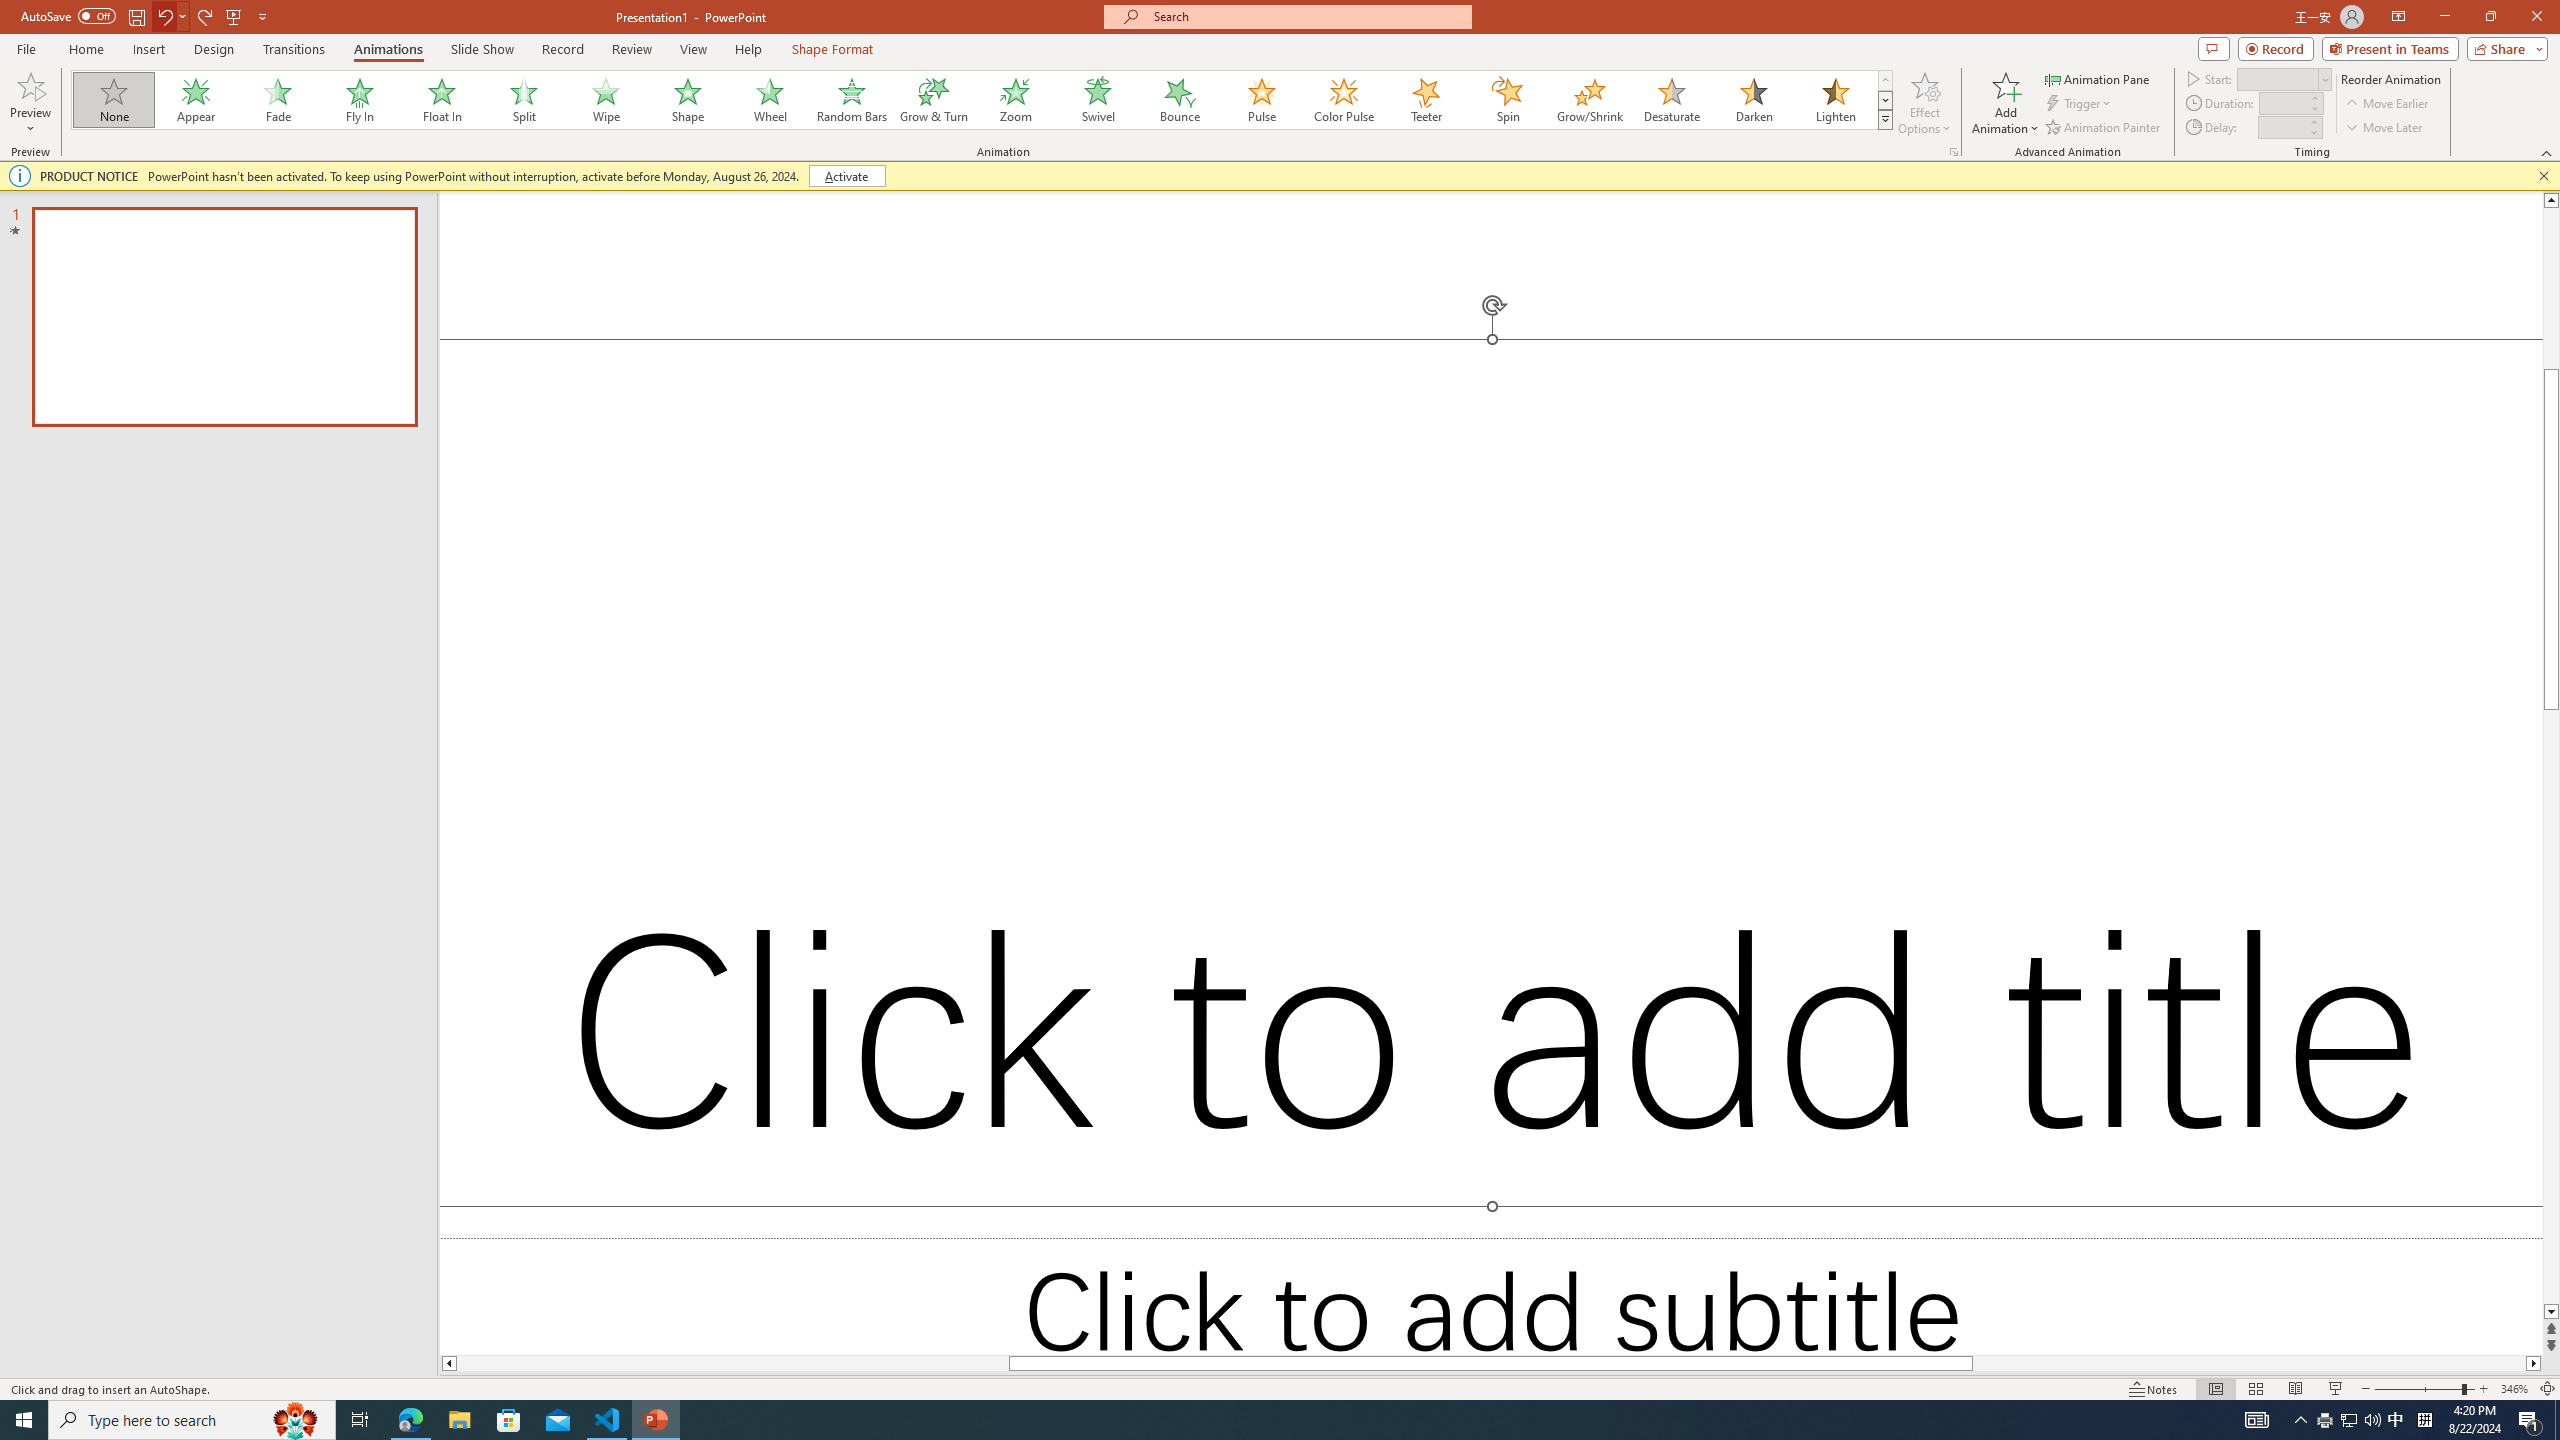  What do you see at coordinates (852, 100) in the screenshot?
I see `Random Bars` at bounding box center [852, 100].